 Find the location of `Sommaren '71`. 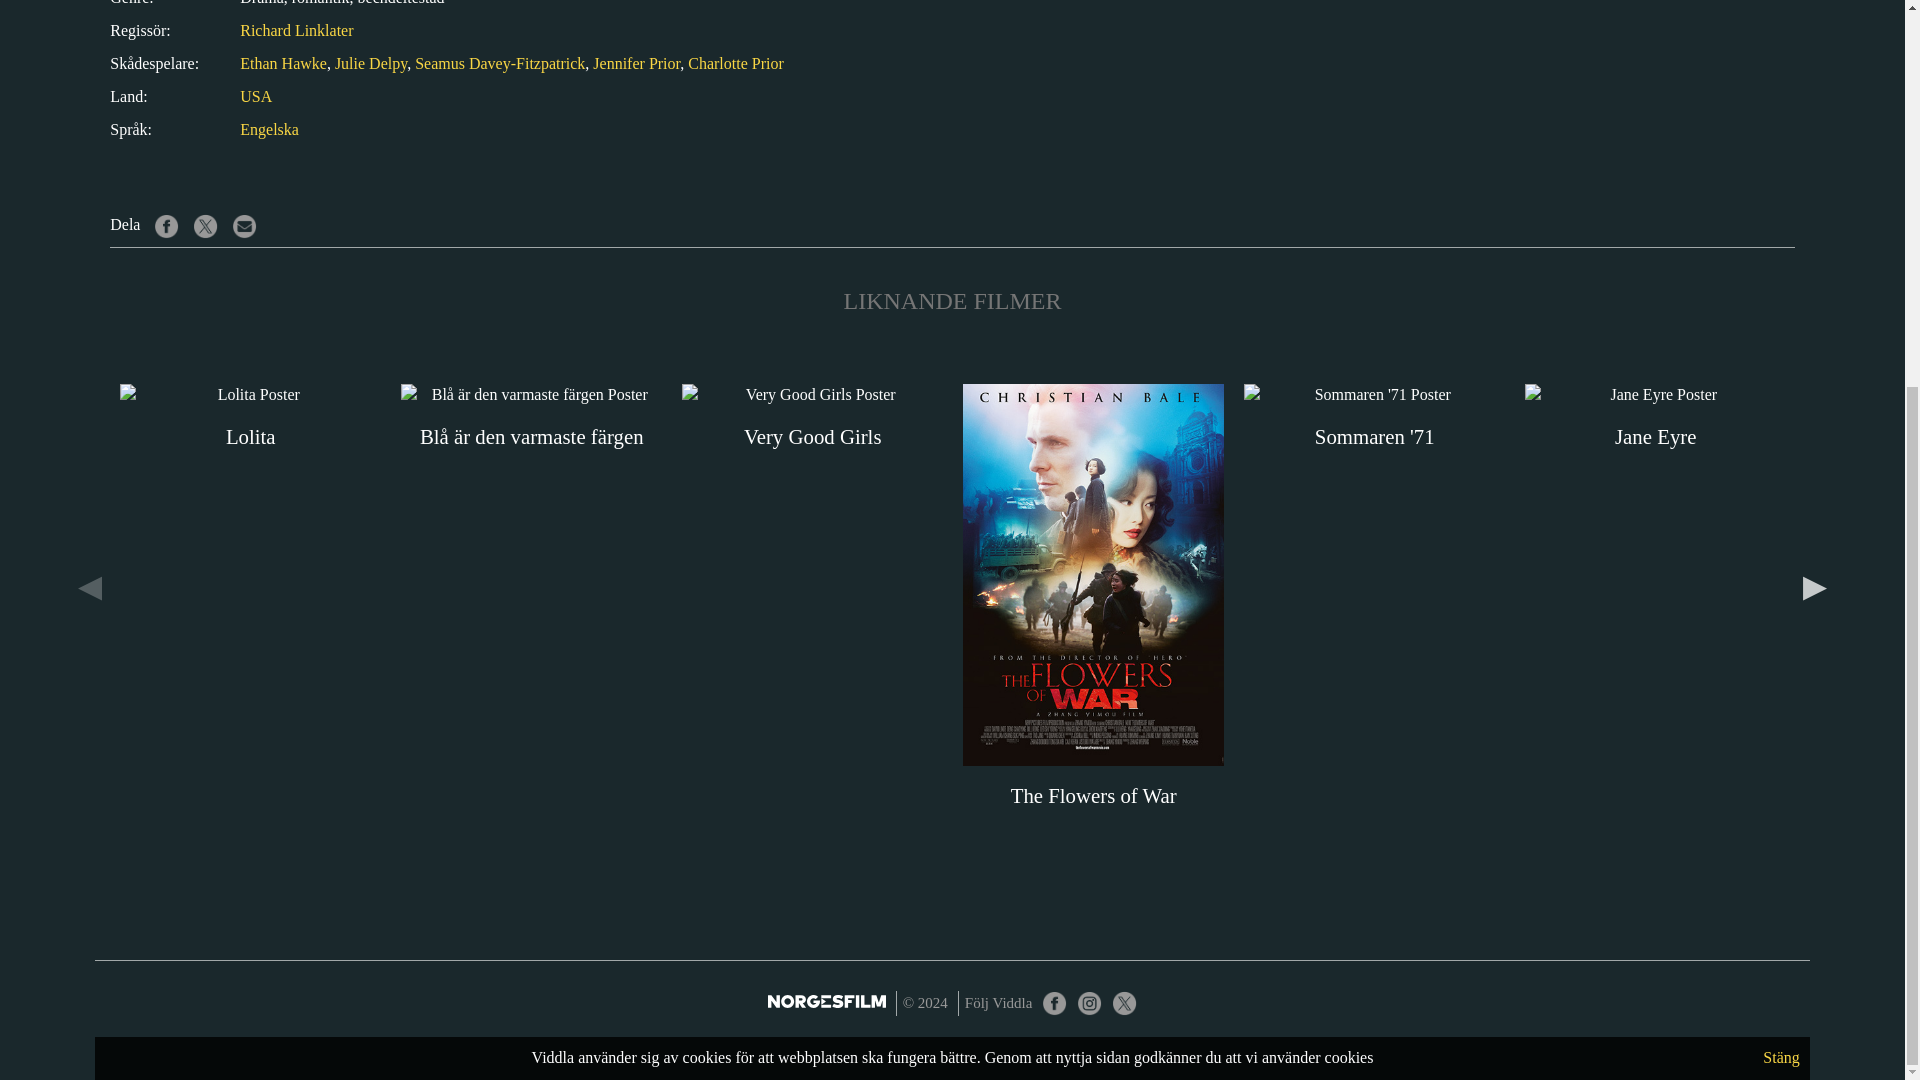

Sommaren '71 is located at coordinates (1374, 418).